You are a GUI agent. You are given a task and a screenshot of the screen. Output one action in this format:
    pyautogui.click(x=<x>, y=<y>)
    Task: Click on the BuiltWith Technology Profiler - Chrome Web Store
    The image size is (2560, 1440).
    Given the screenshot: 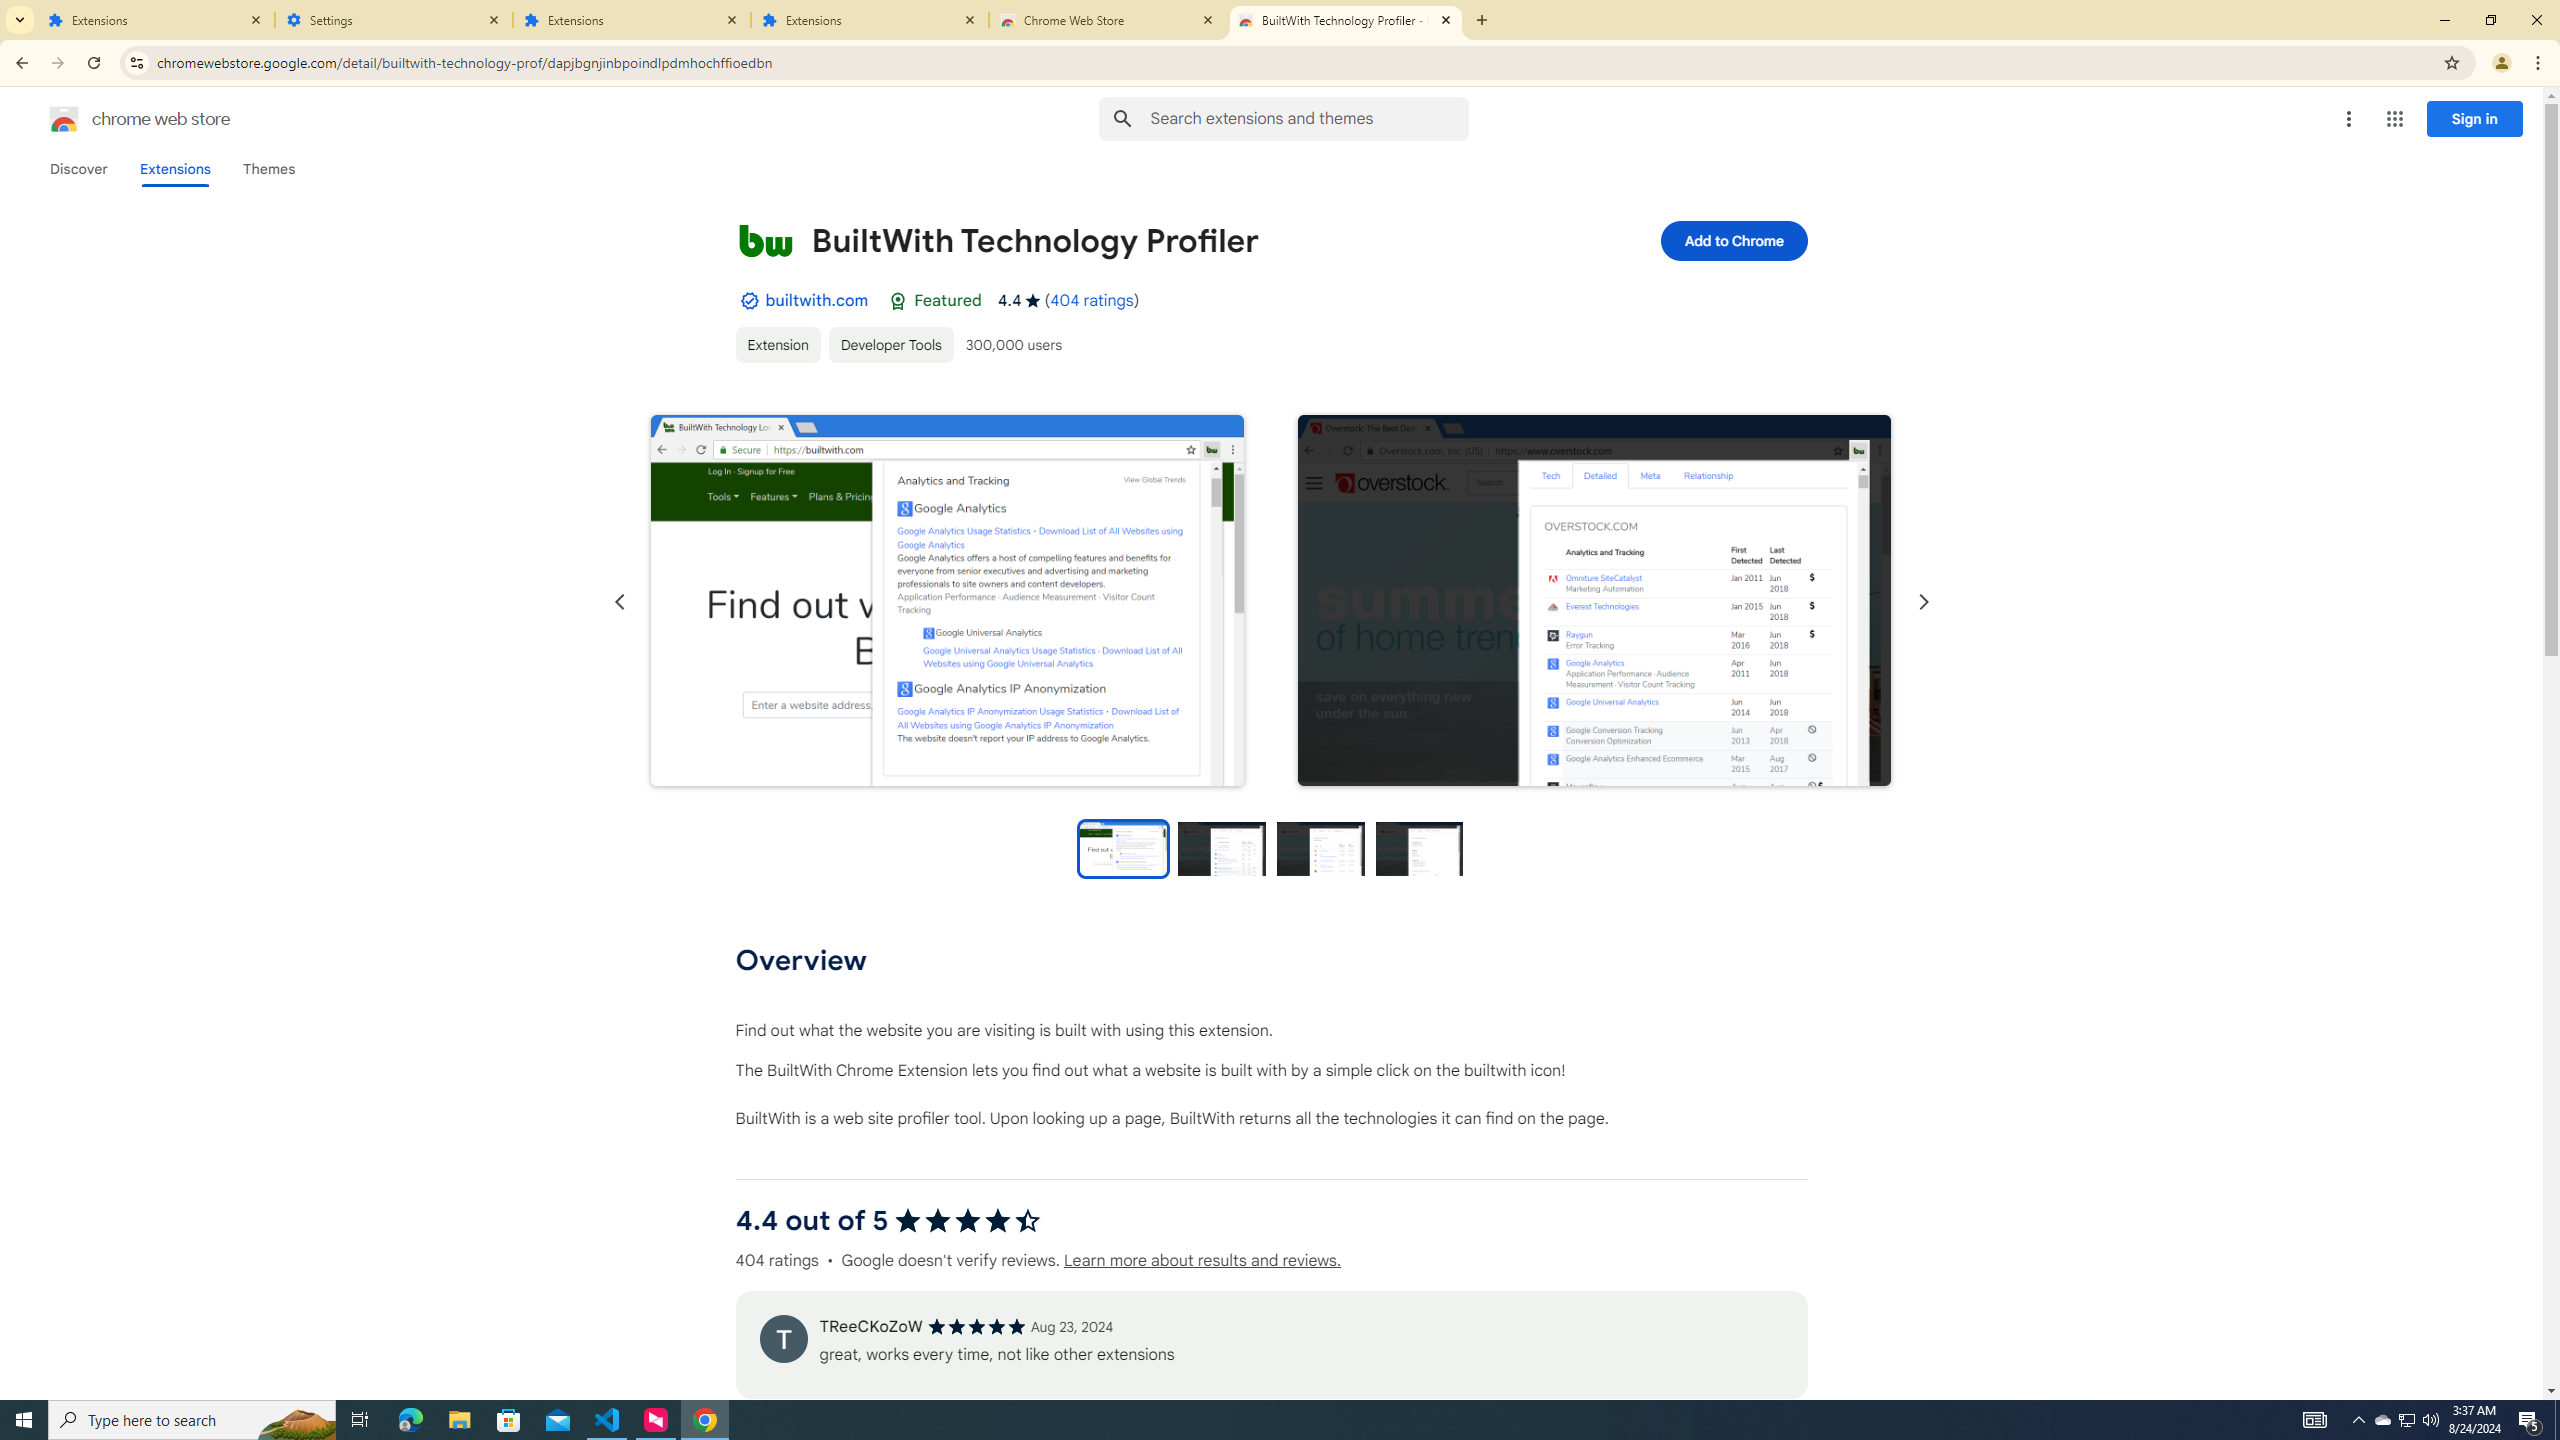 What is the action you would take?
    pyautogui.click(x=1346, y=20)
    